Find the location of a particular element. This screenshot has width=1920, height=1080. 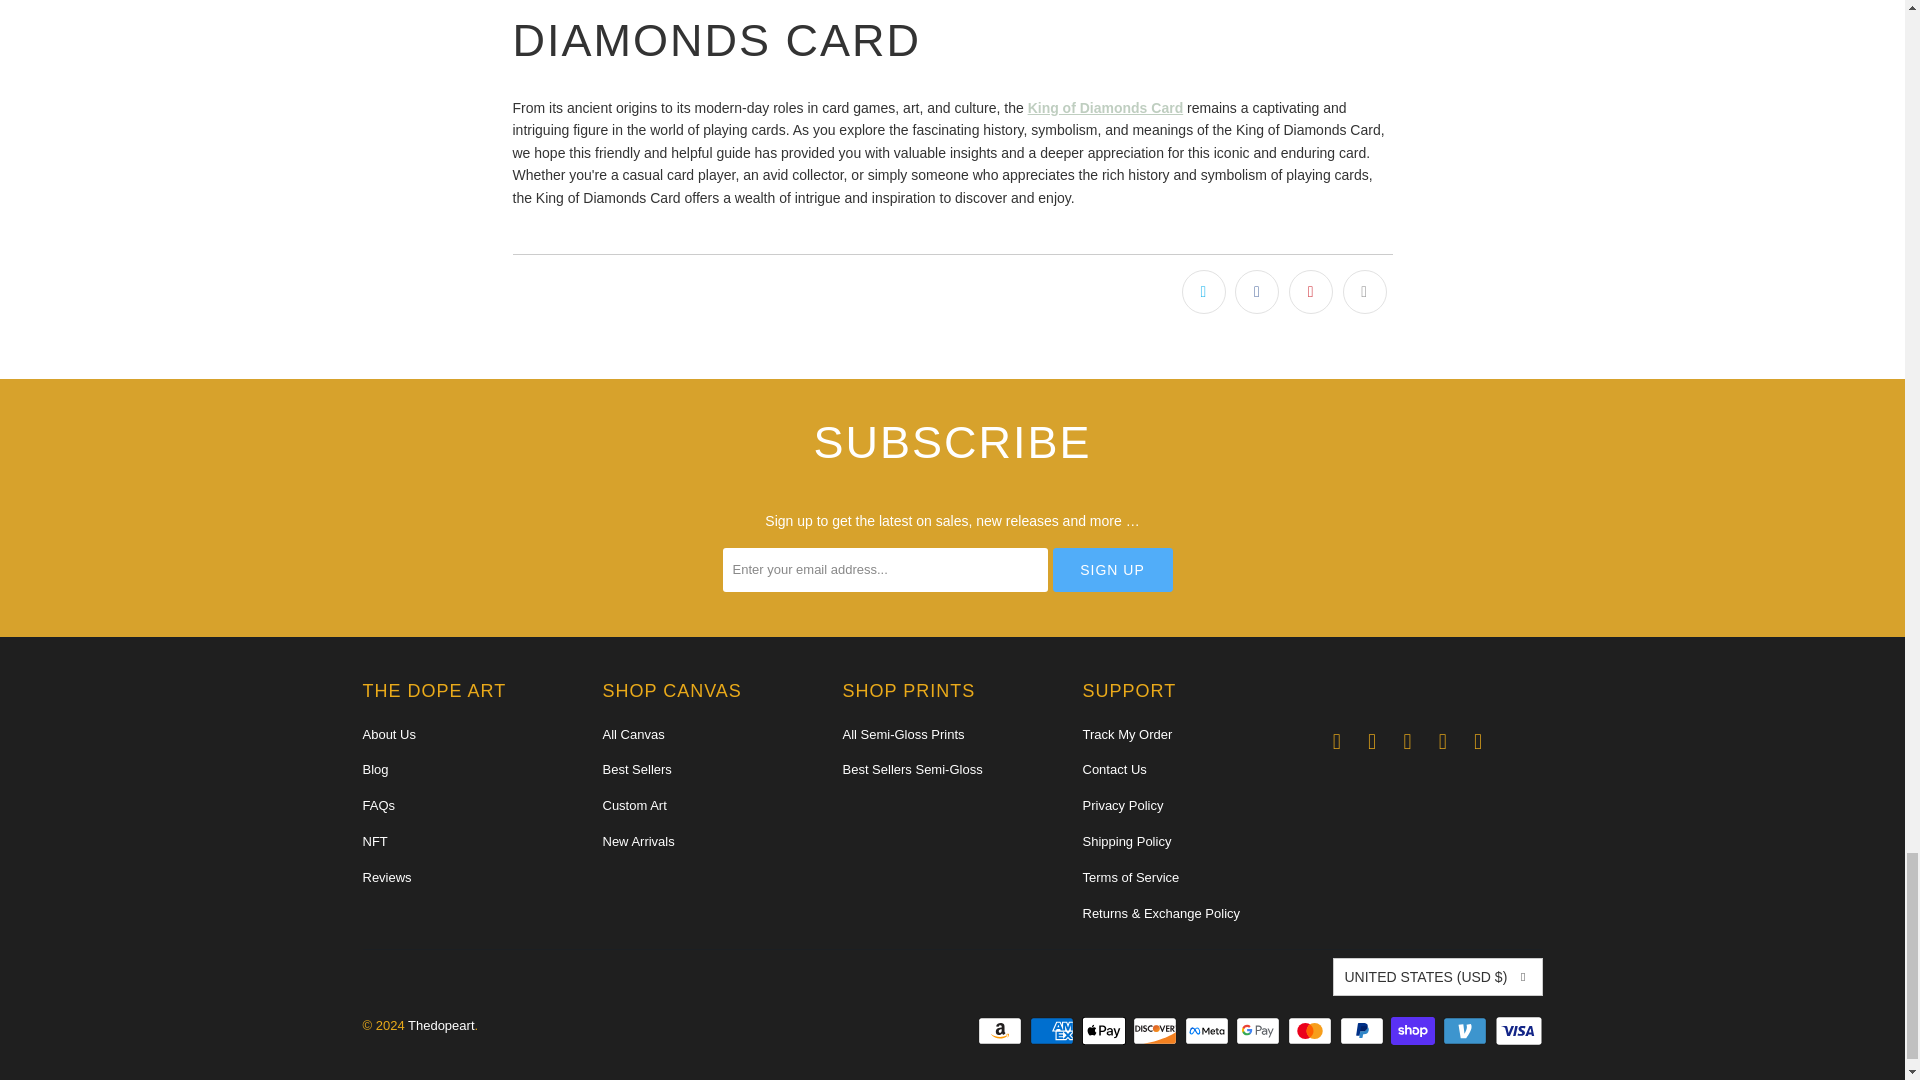

Thedopeart on Pinterest is located at coordinates (1442, 742).